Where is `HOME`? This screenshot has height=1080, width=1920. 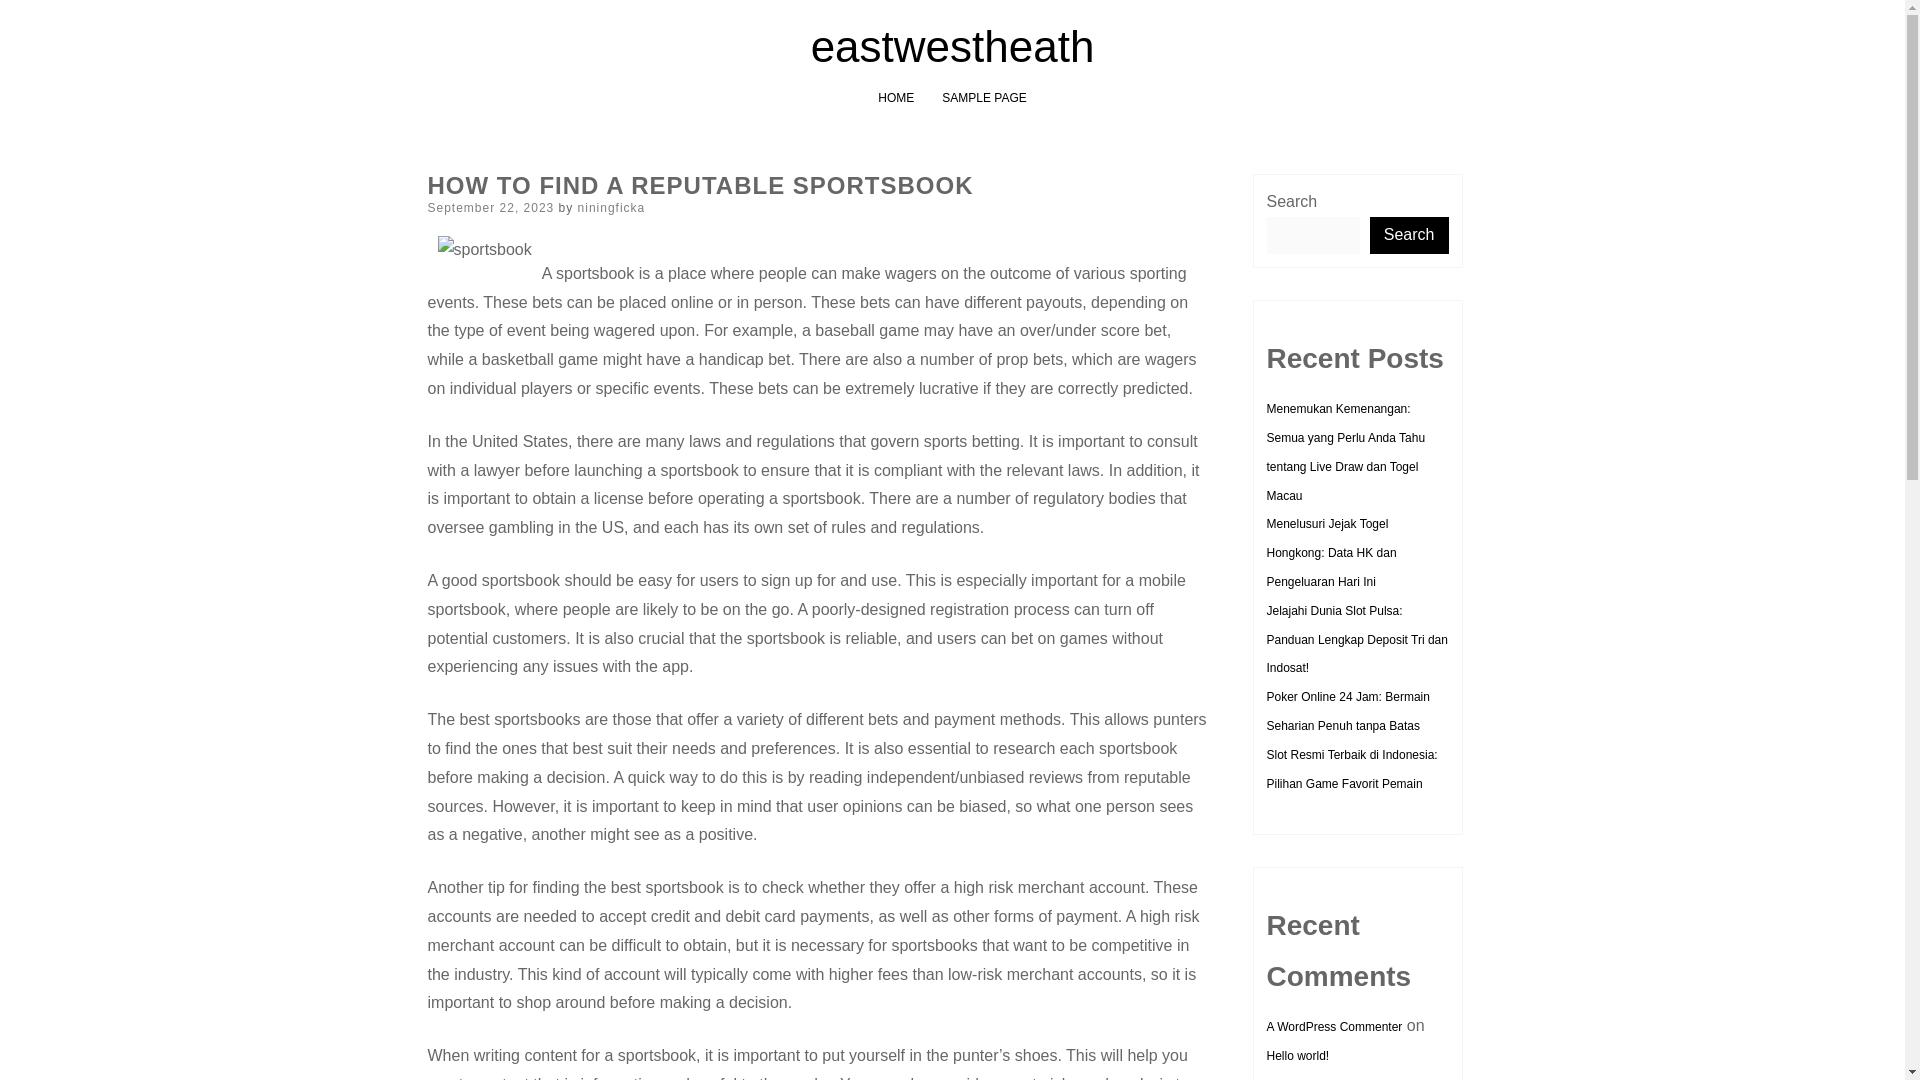 HOME is located at coordinates (895, 97).